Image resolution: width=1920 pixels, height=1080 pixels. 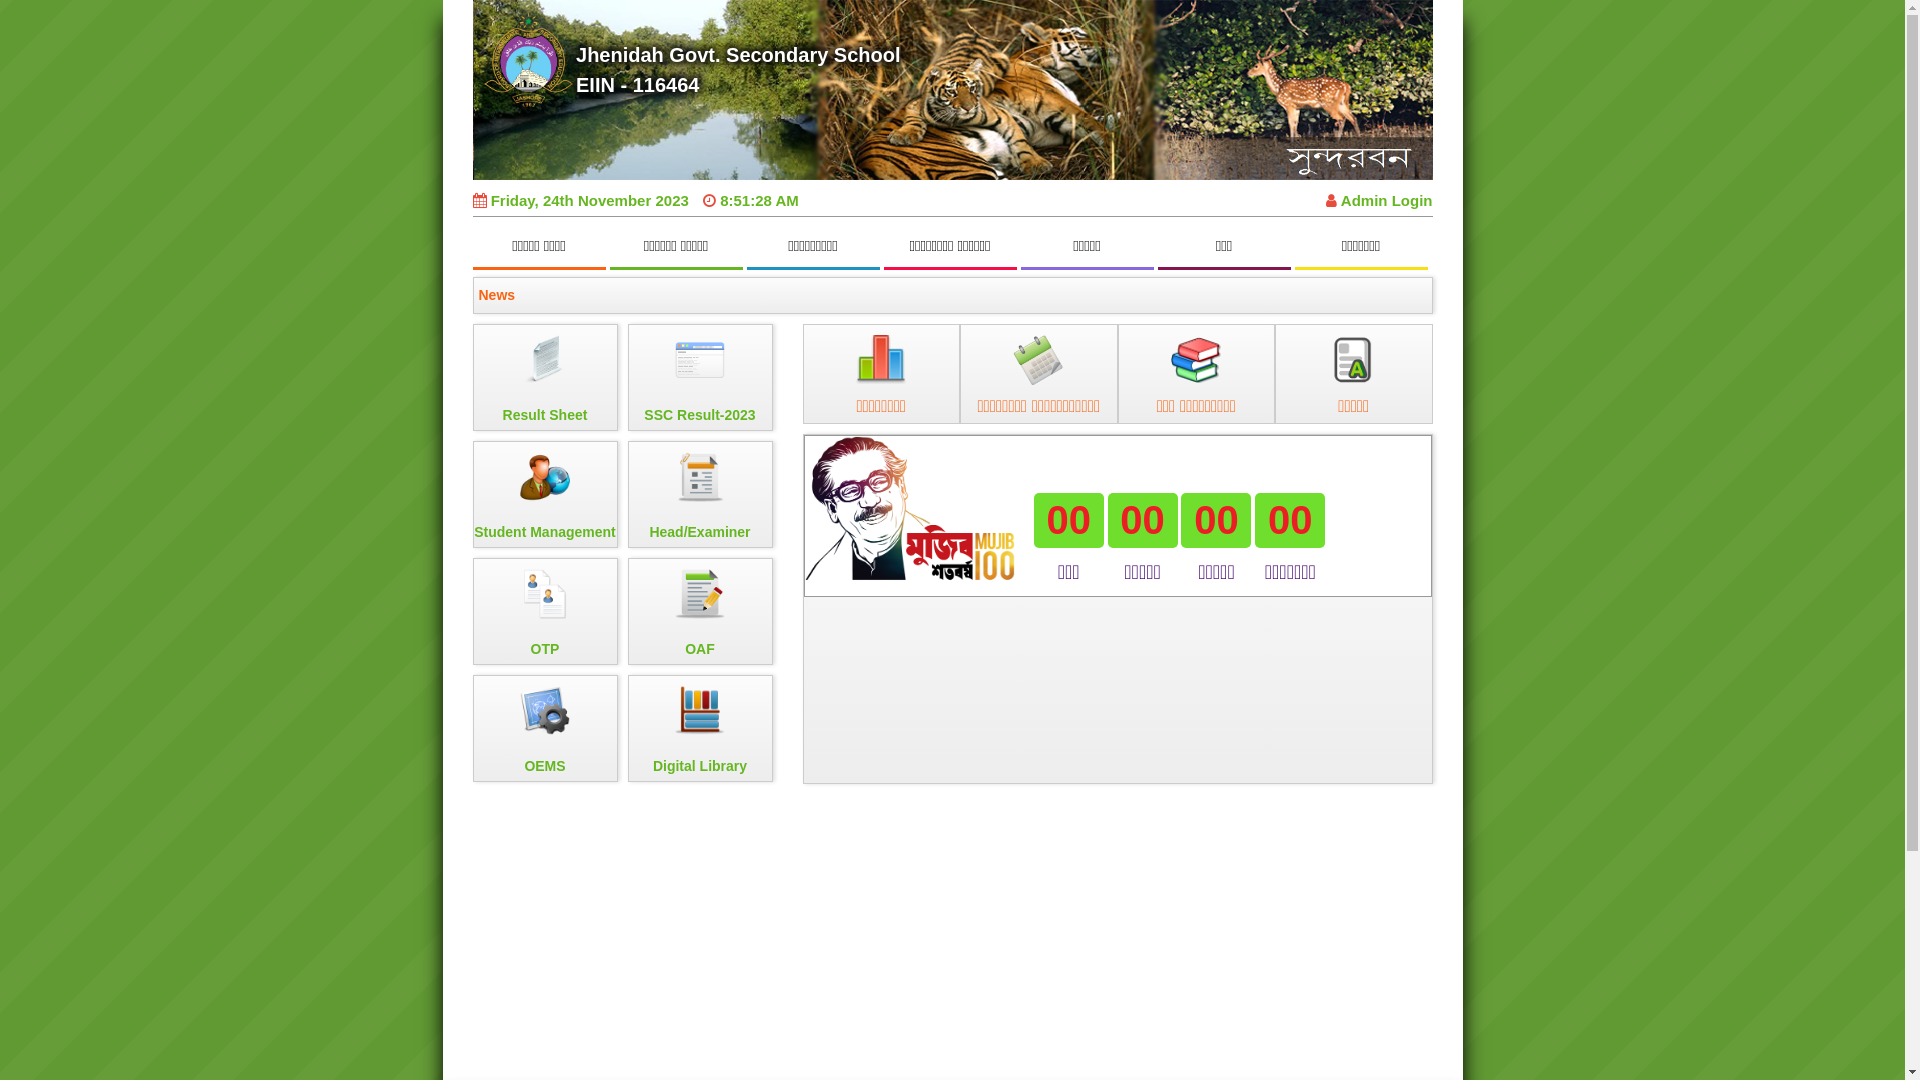 I want to click on Result Sheet, so click(x=544, y=378).